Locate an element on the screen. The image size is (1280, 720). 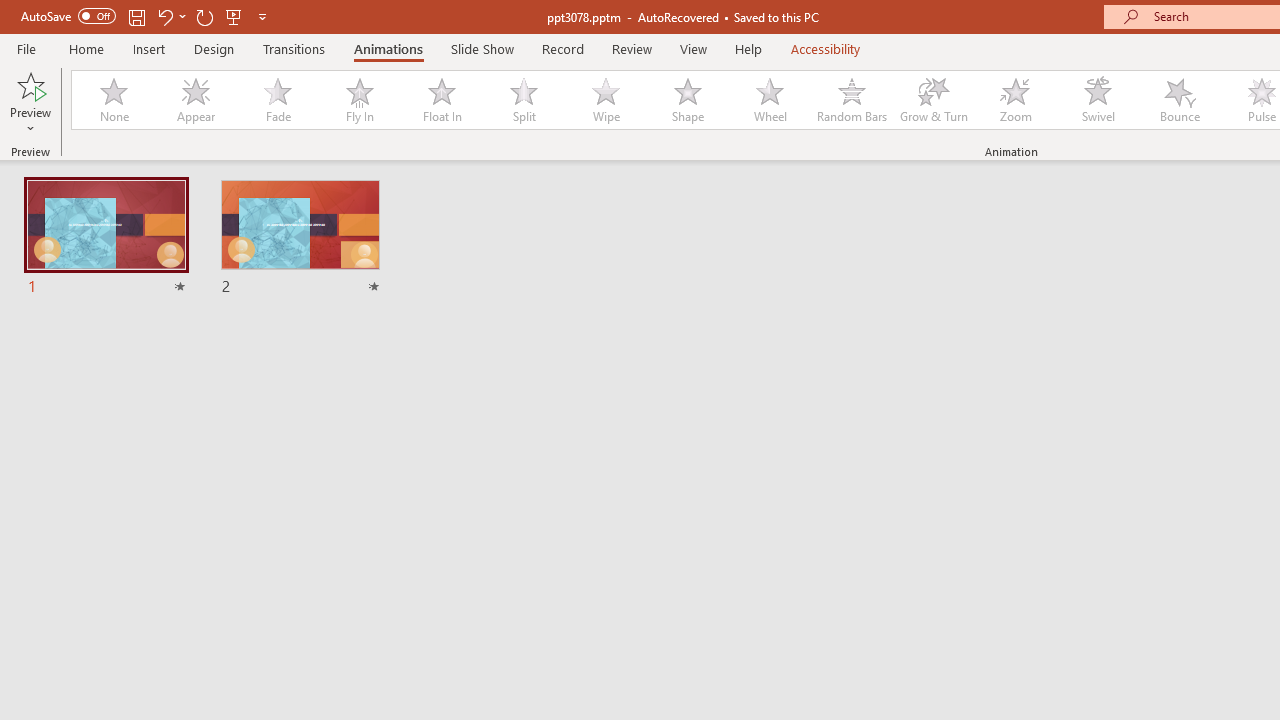
Redo is located at coordinates (204, 16).